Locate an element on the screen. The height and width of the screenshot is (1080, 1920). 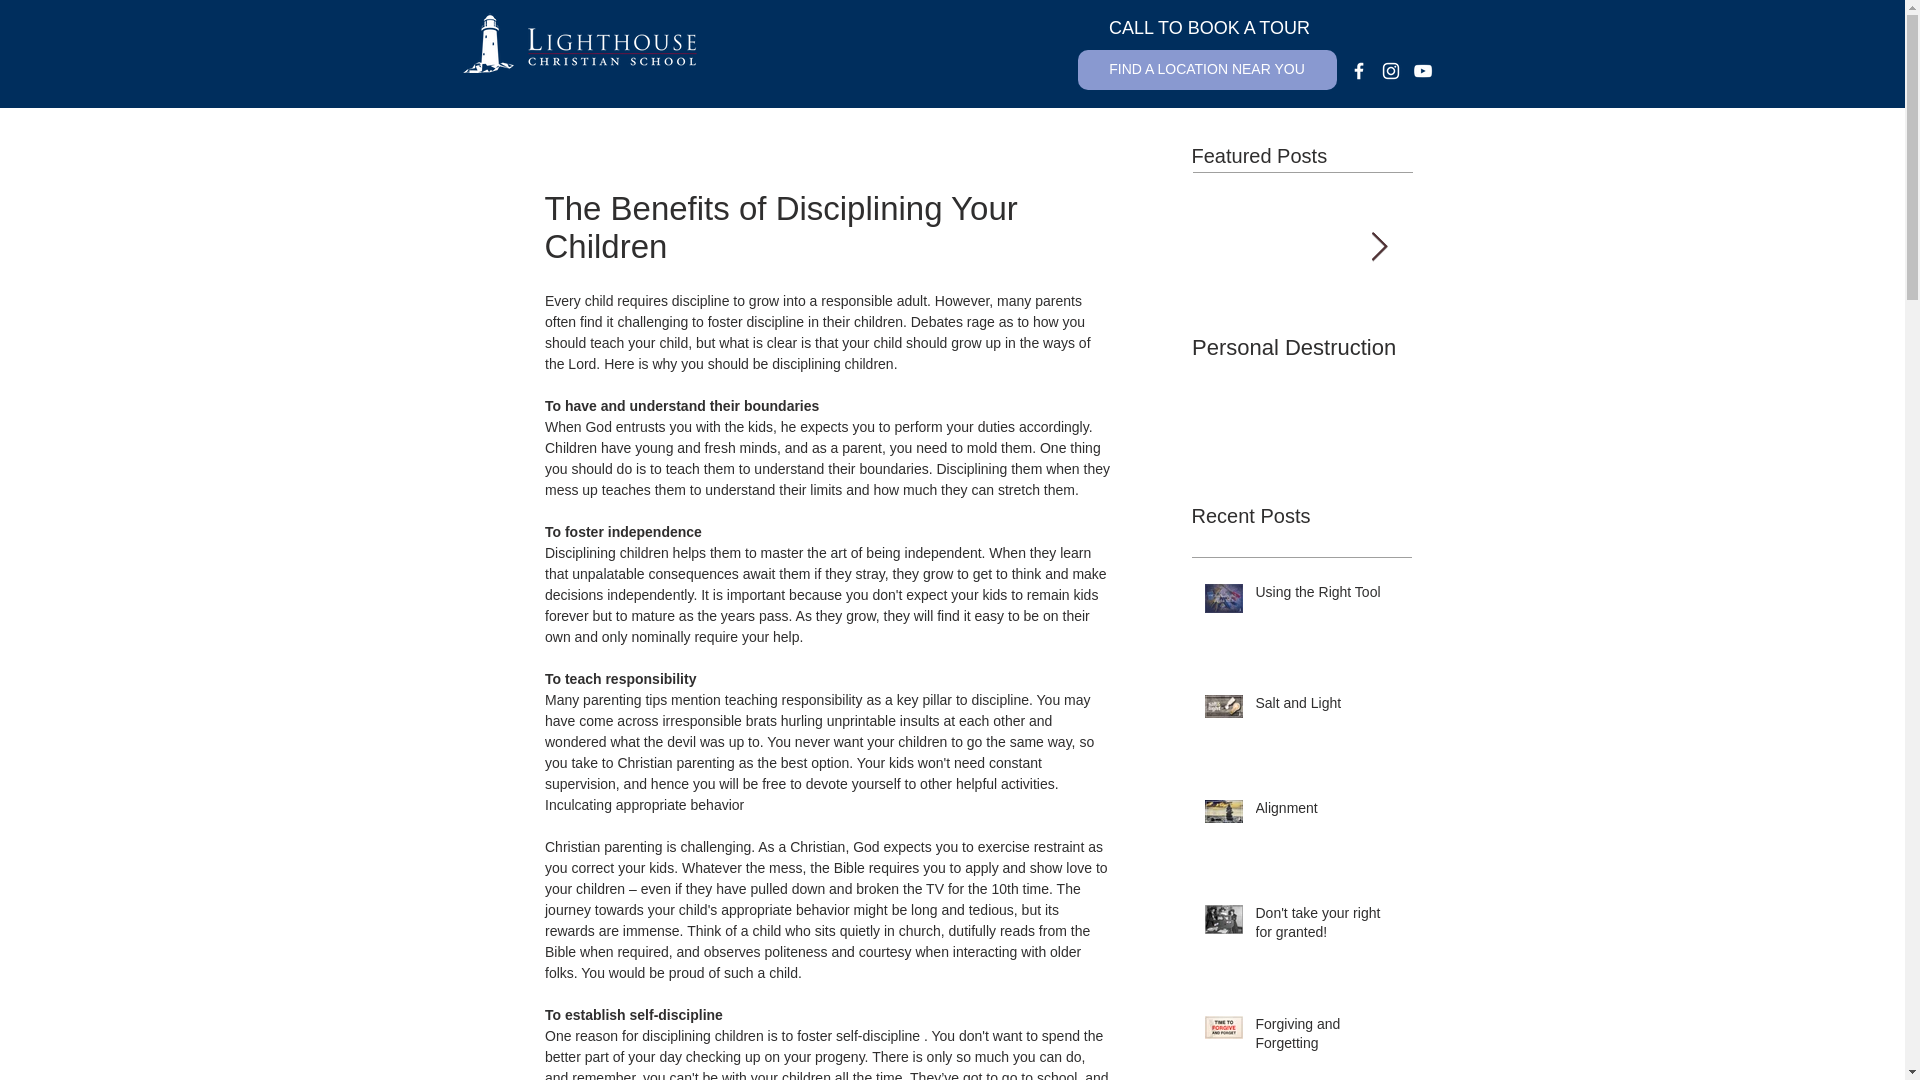
Alignment is located at coordinates (1327, 813).